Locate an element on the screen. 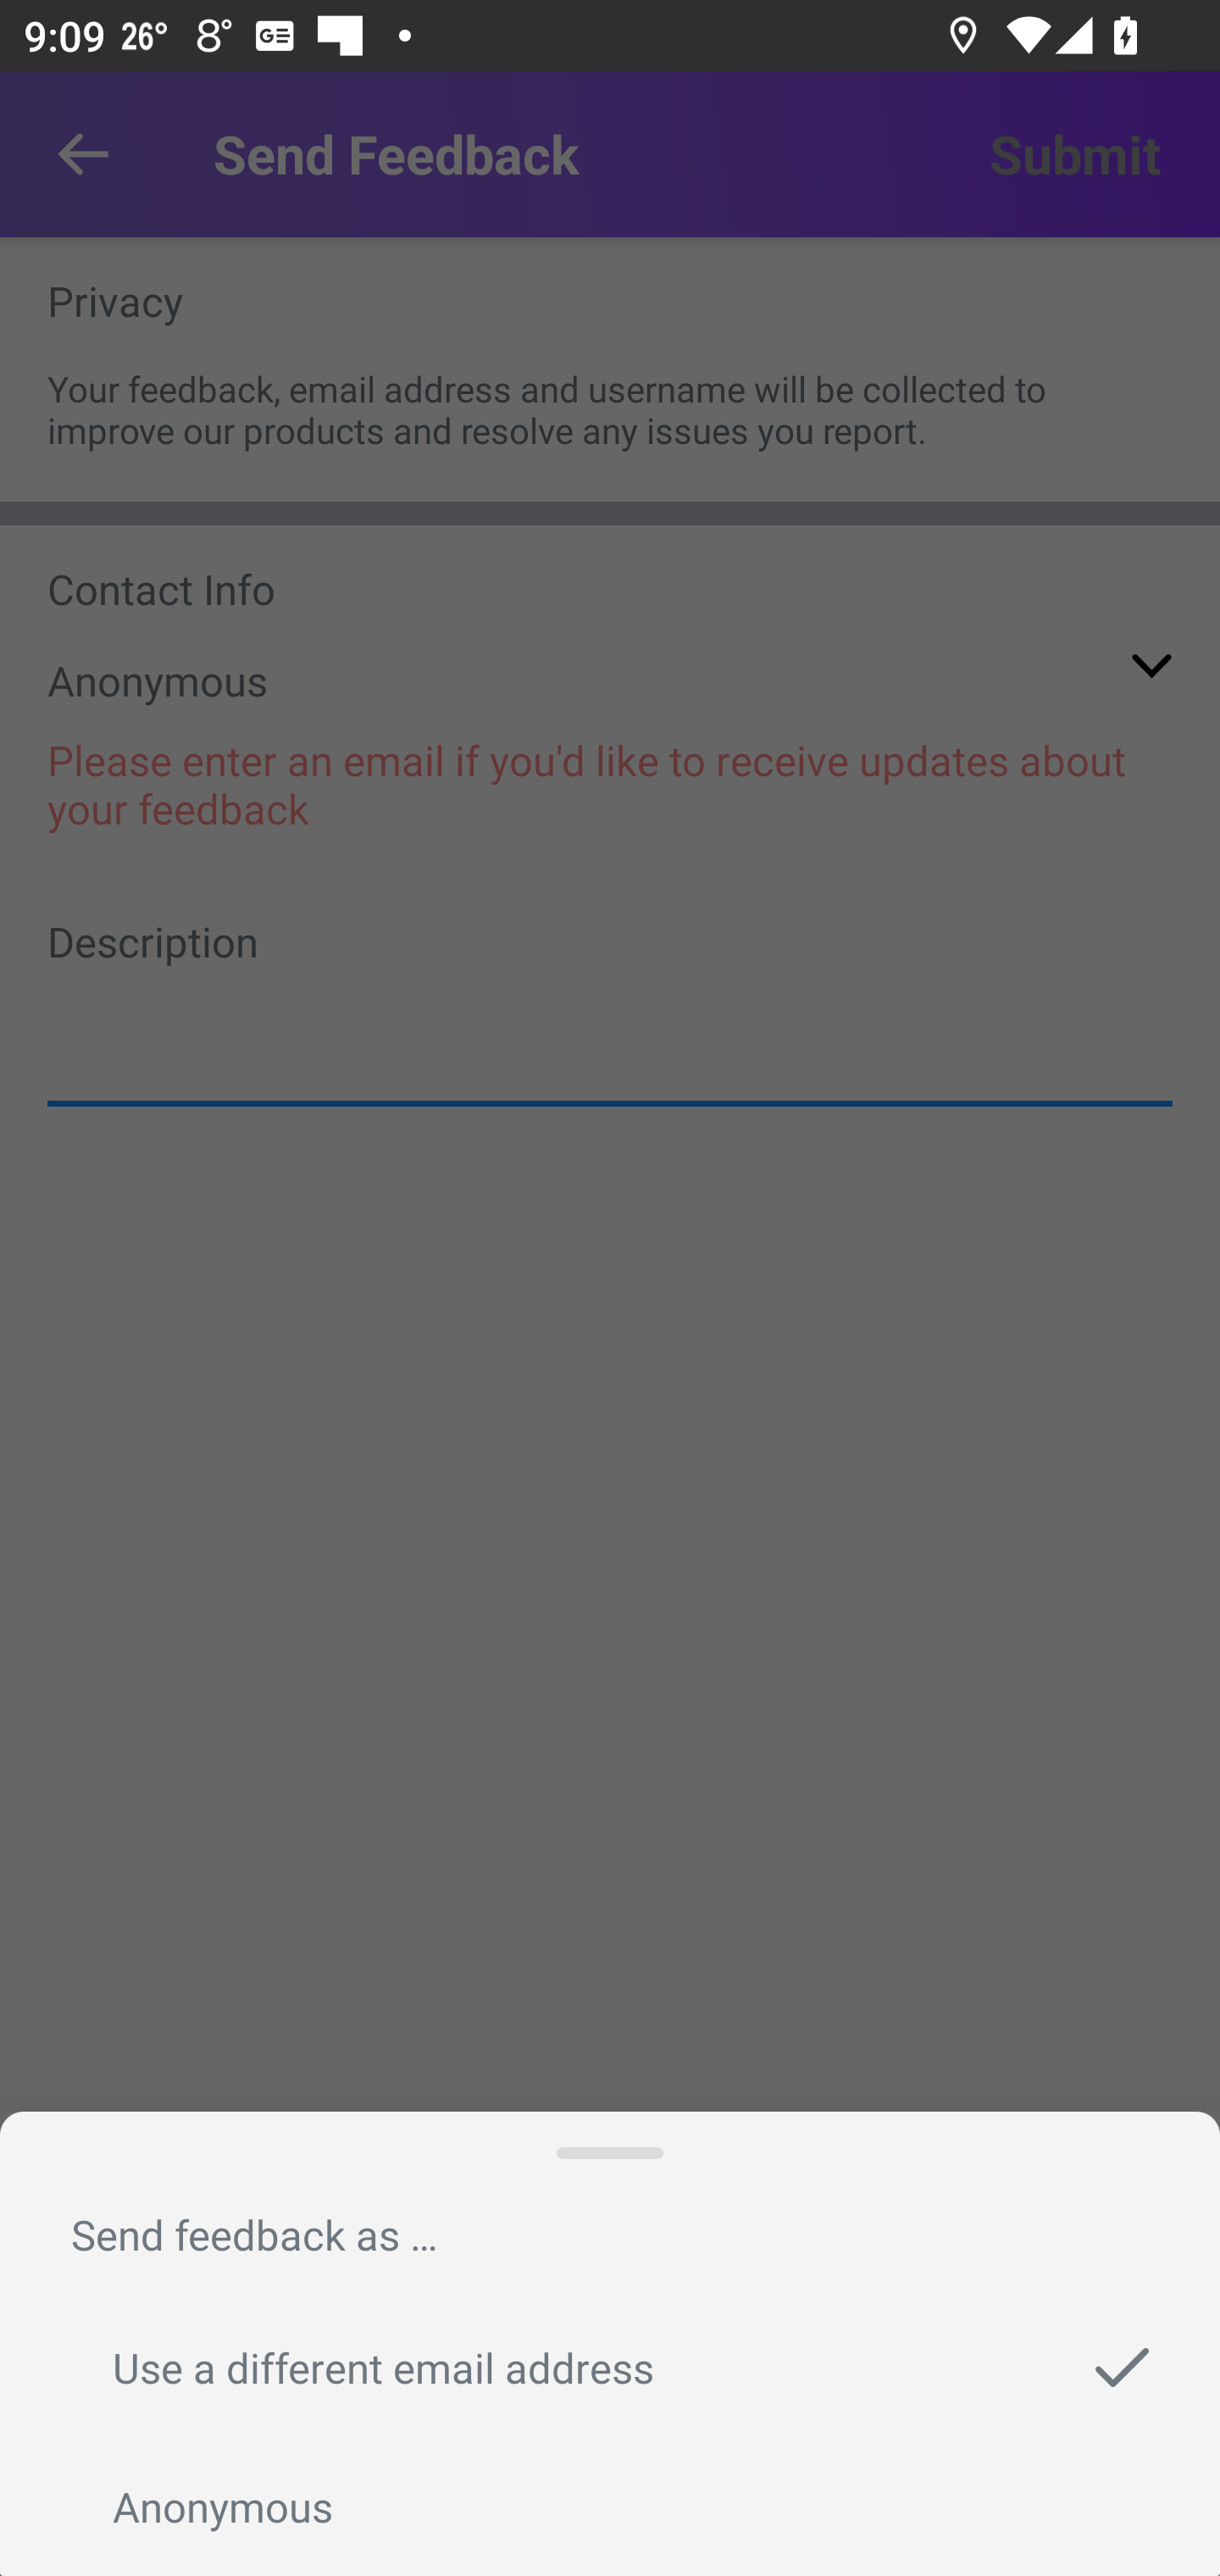 This screenshot has height=2576, width=1220. Send feedback as … is located at coordinates (254, 2235).